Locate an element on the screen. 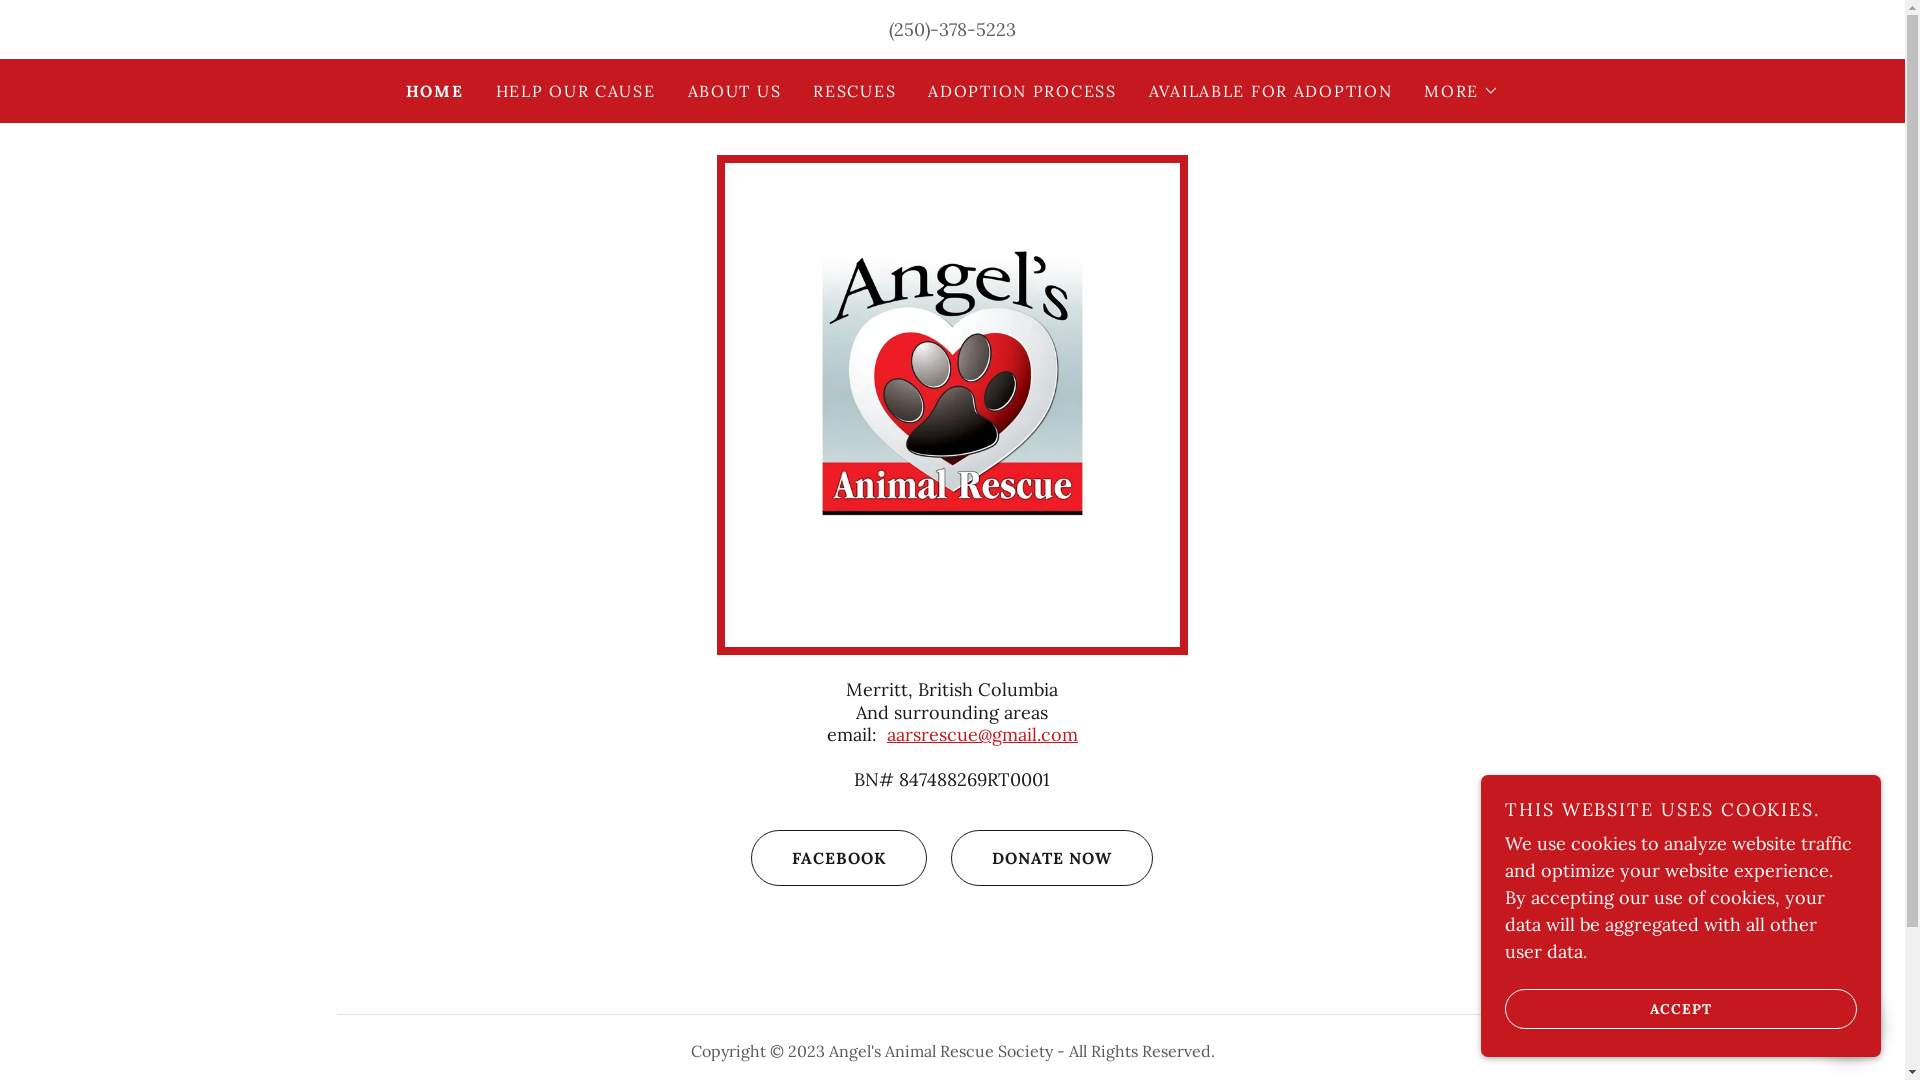 The height and width of the screenshot is (1080, 1920). RESCUES is located at coordinates (854, 91).